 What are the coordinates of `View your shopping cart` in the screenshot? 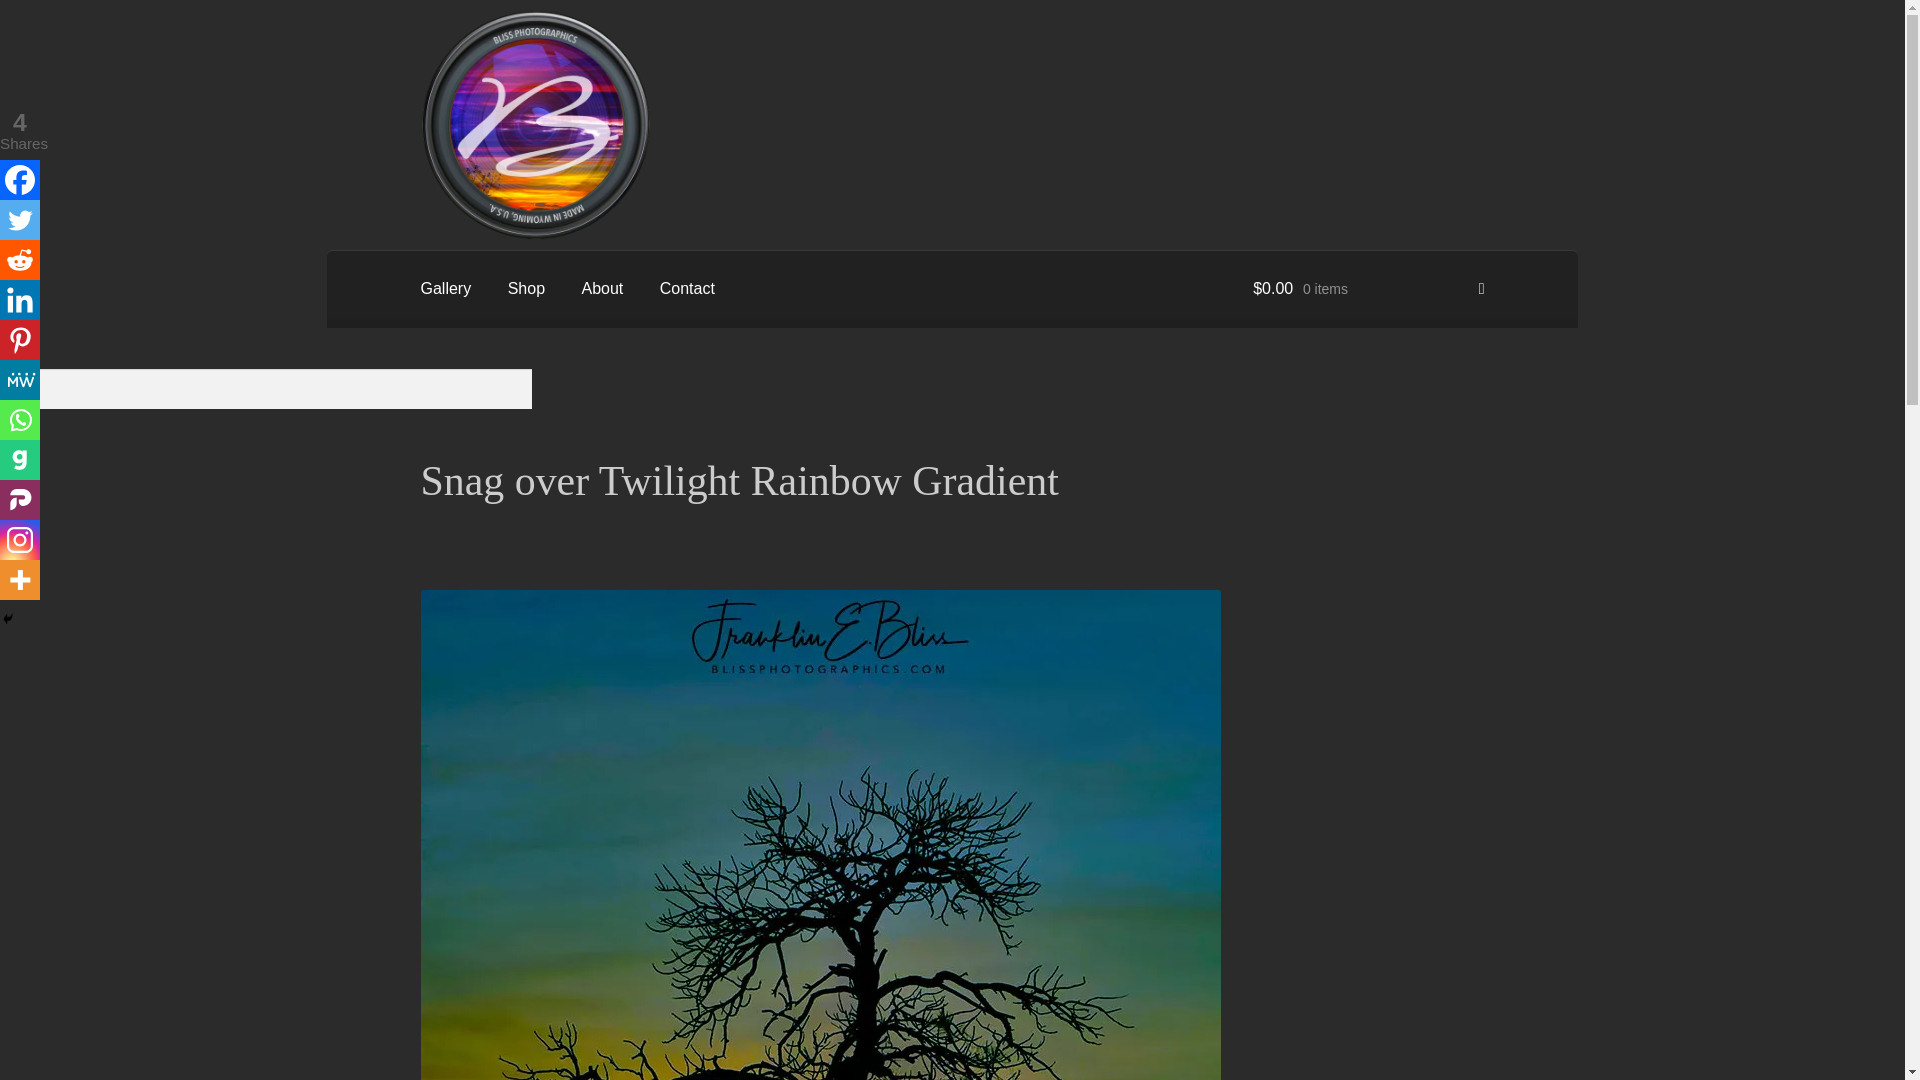 It's located at (1368, 288).